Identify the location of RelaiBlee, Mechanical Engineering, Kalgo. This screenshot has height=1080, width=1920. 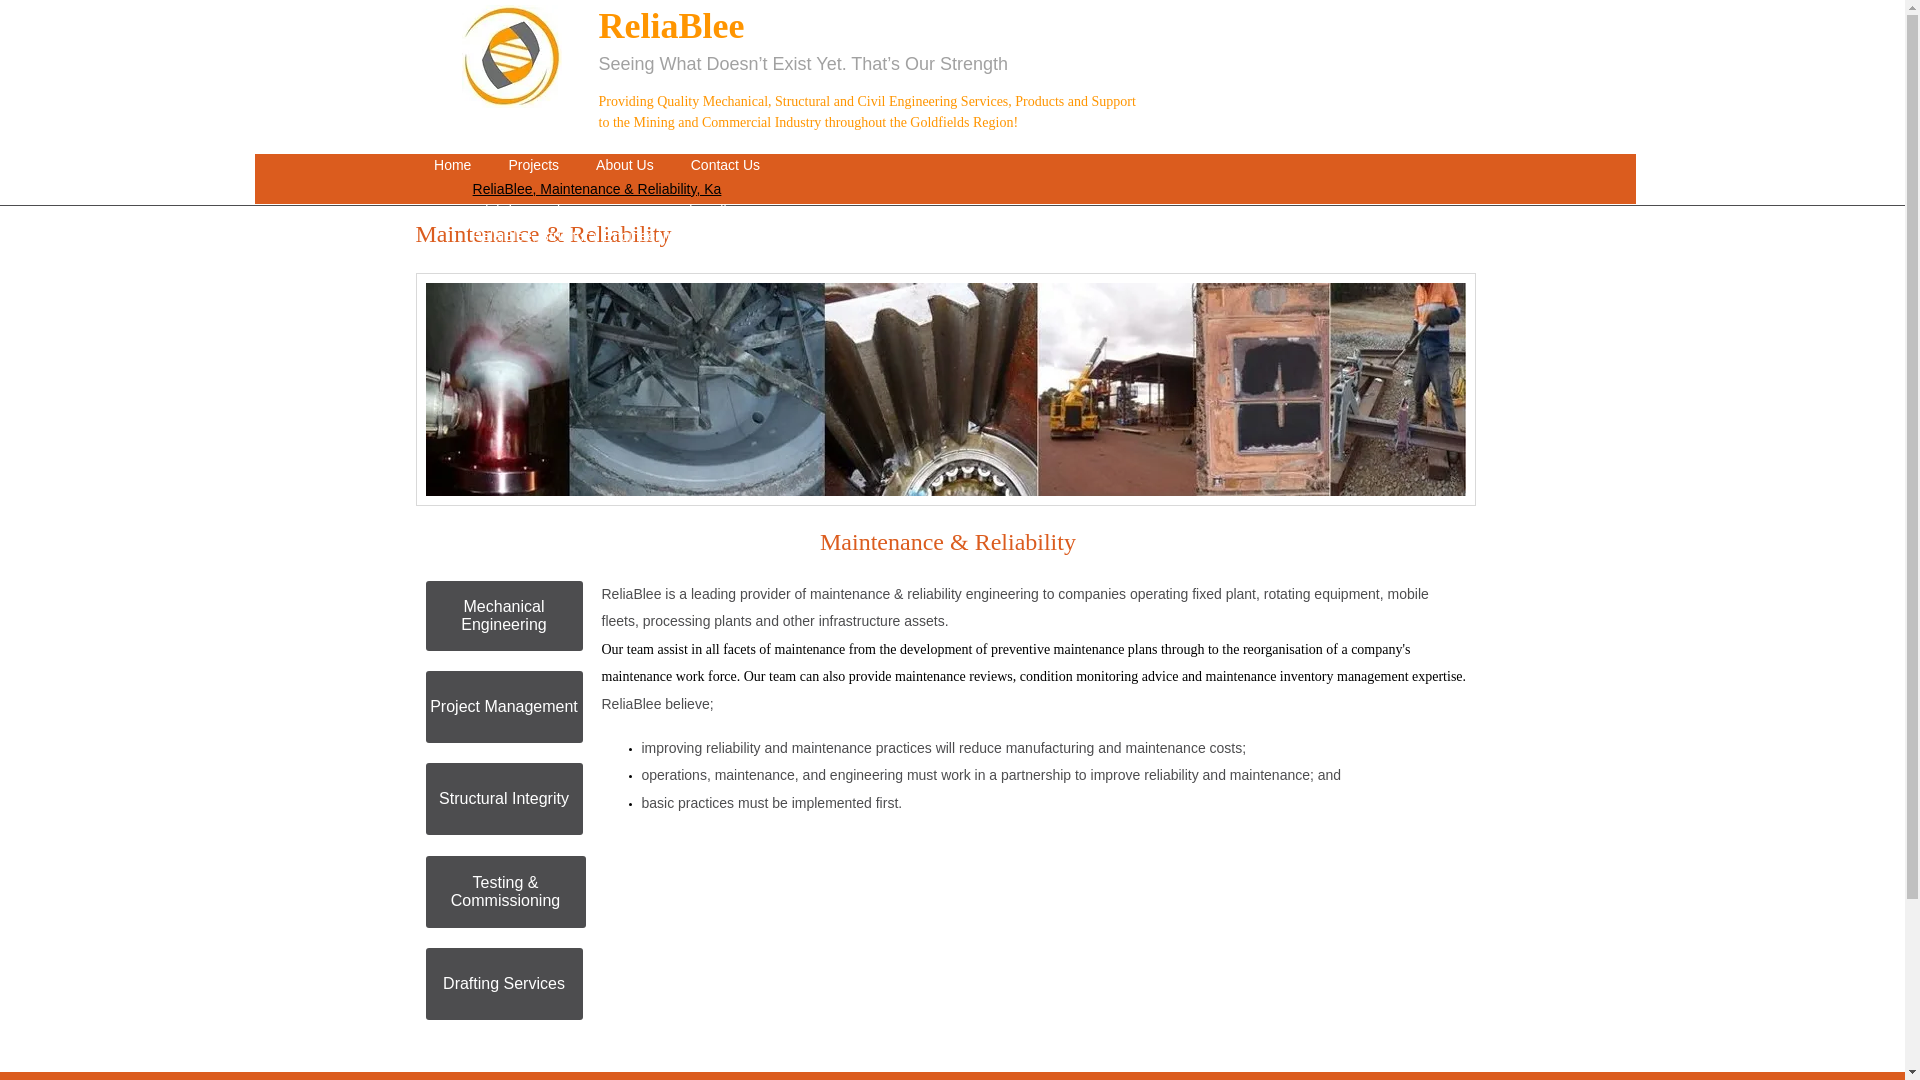
(598, 262).